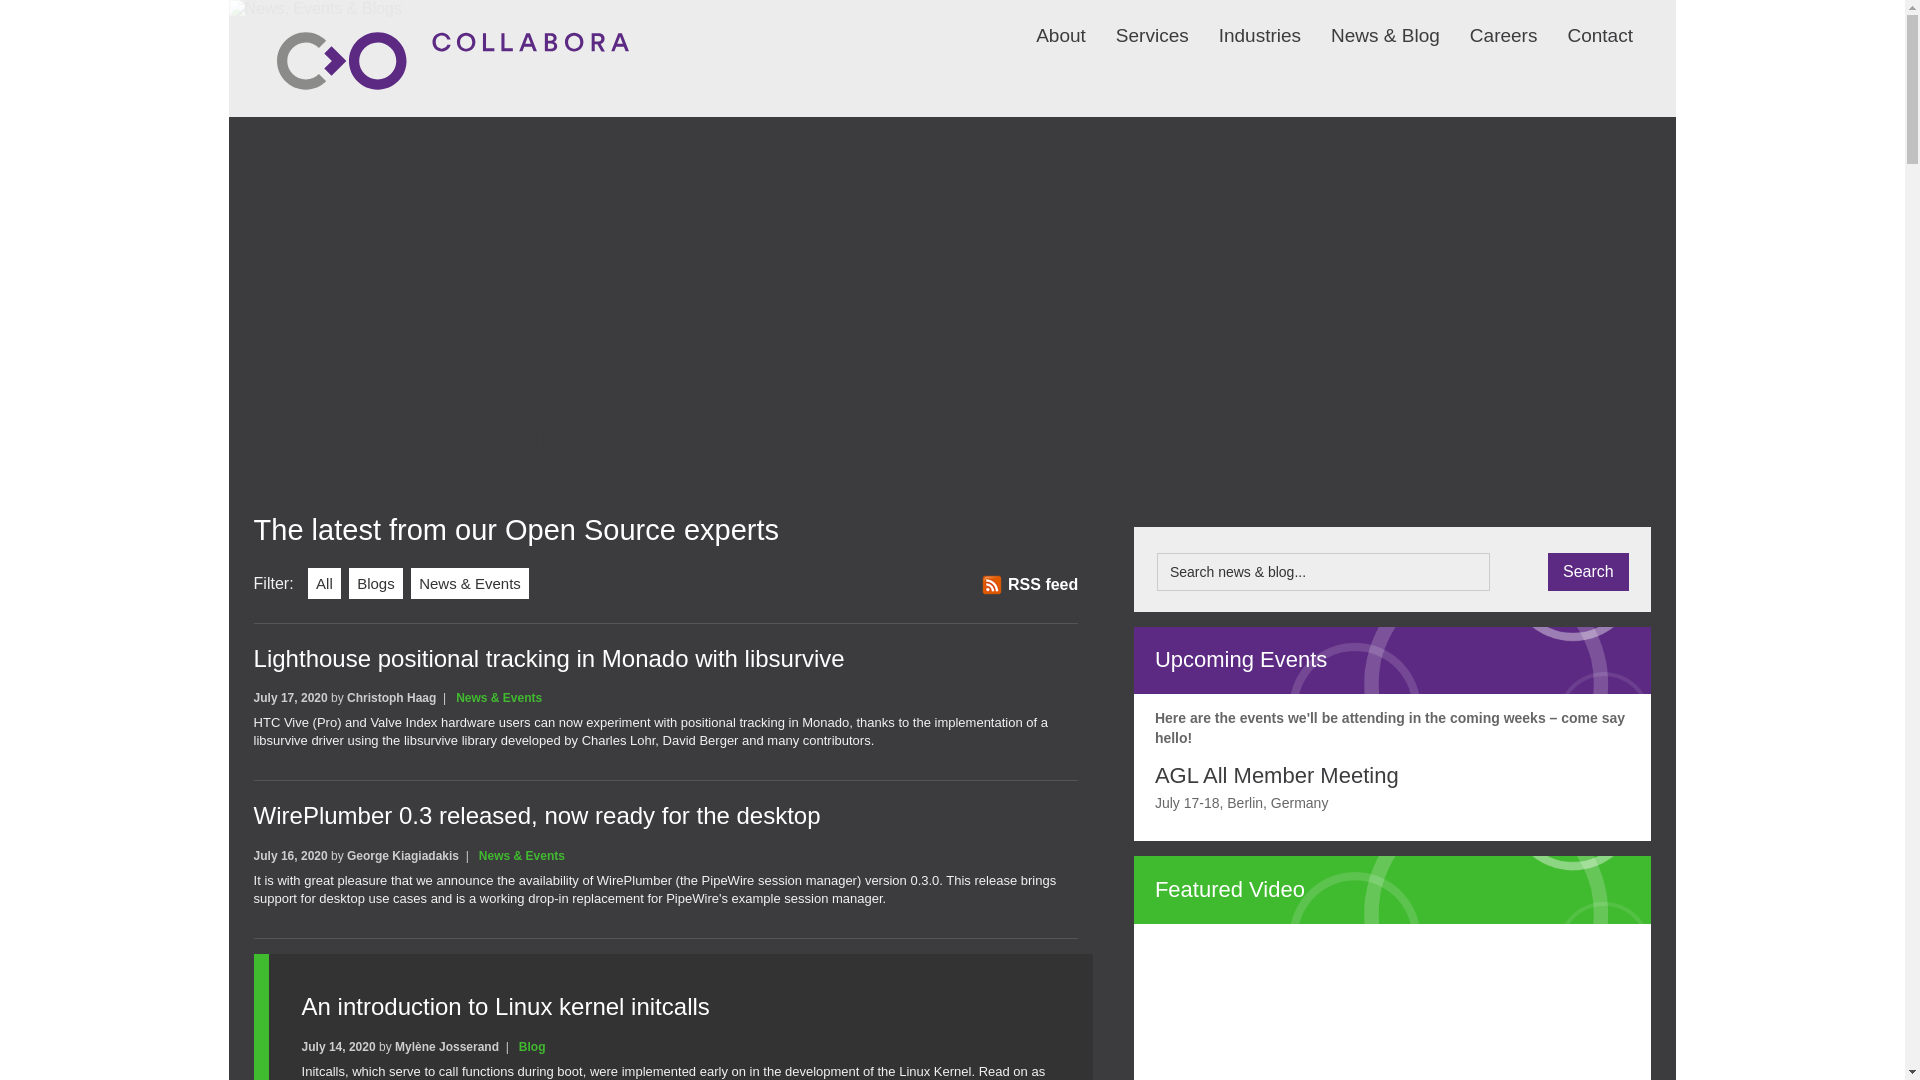  What do you see at coordinates (1046, 23) in the screenshot?
I see `About` at bounding box center [1046, 23].